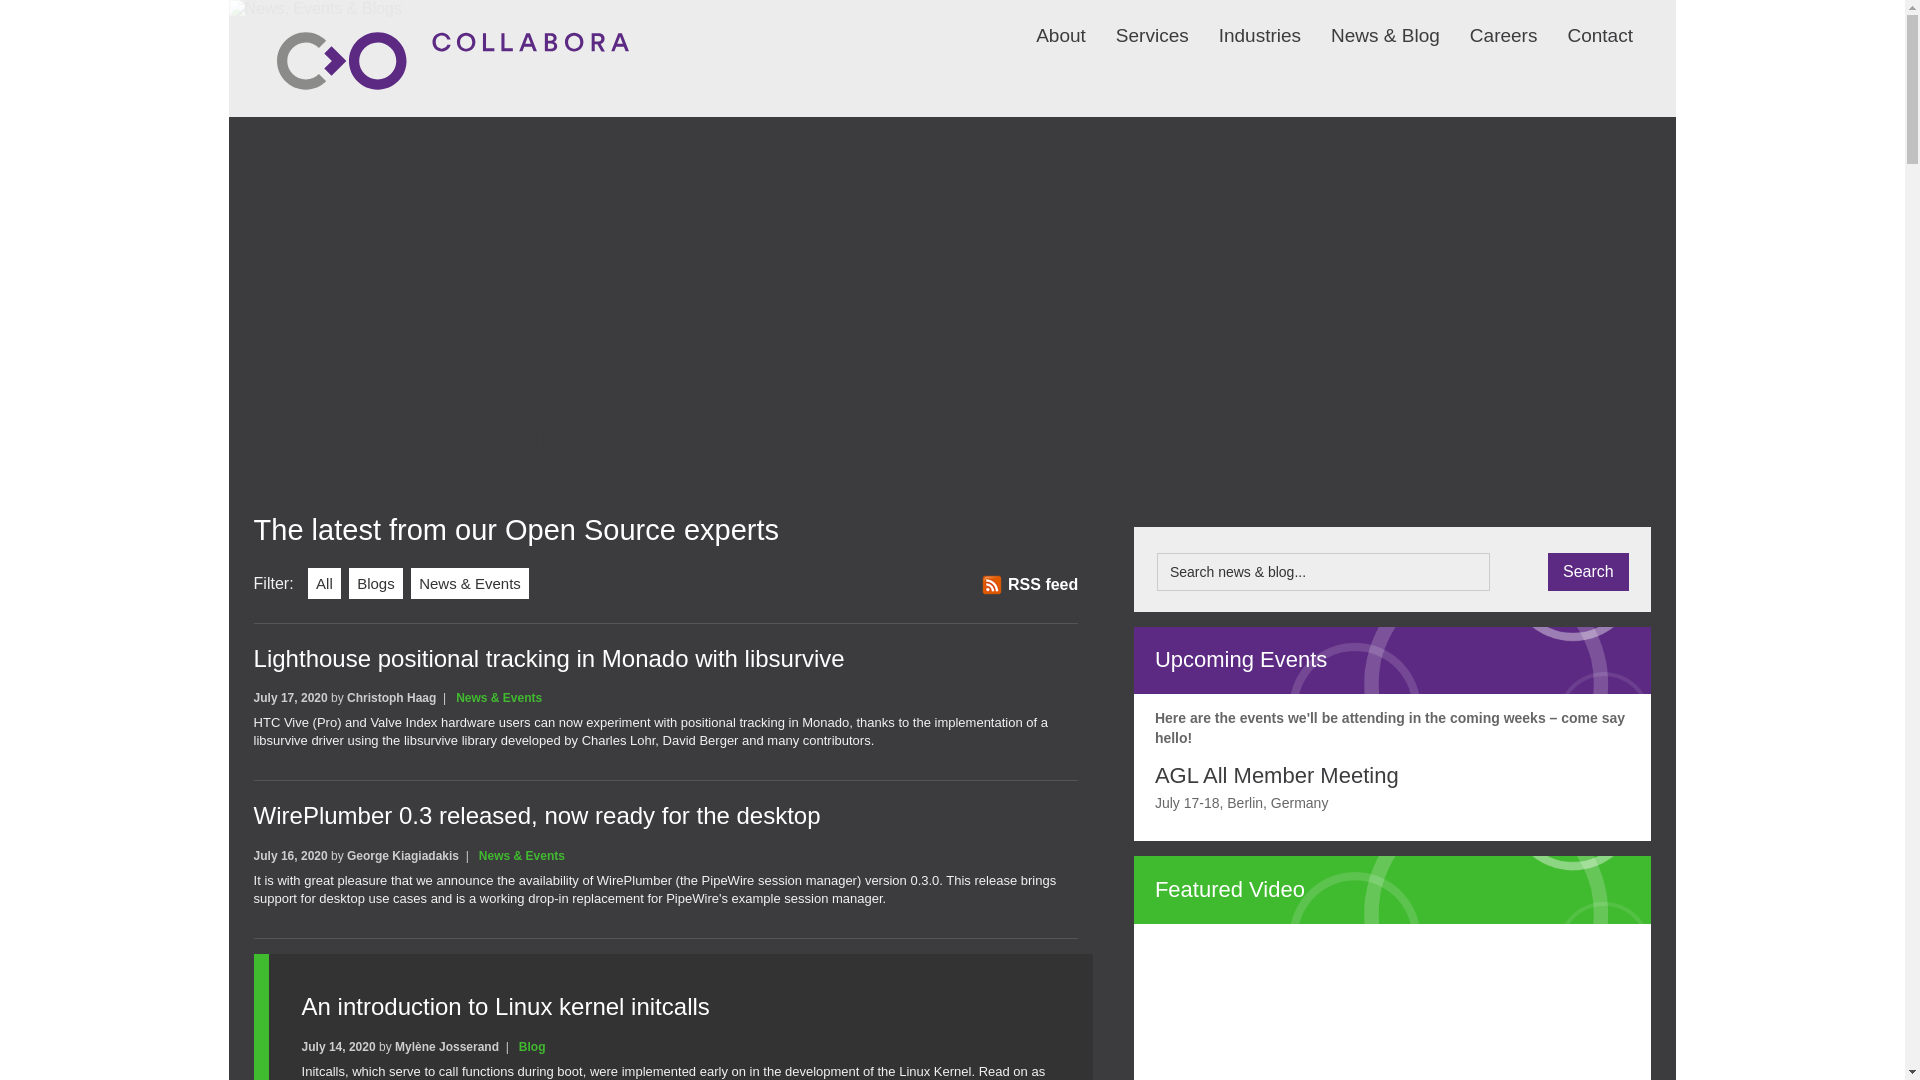  What do you see at coordinates (1046, 23) in the screenshot?
I see `About` at bounding box center [1046, 23].